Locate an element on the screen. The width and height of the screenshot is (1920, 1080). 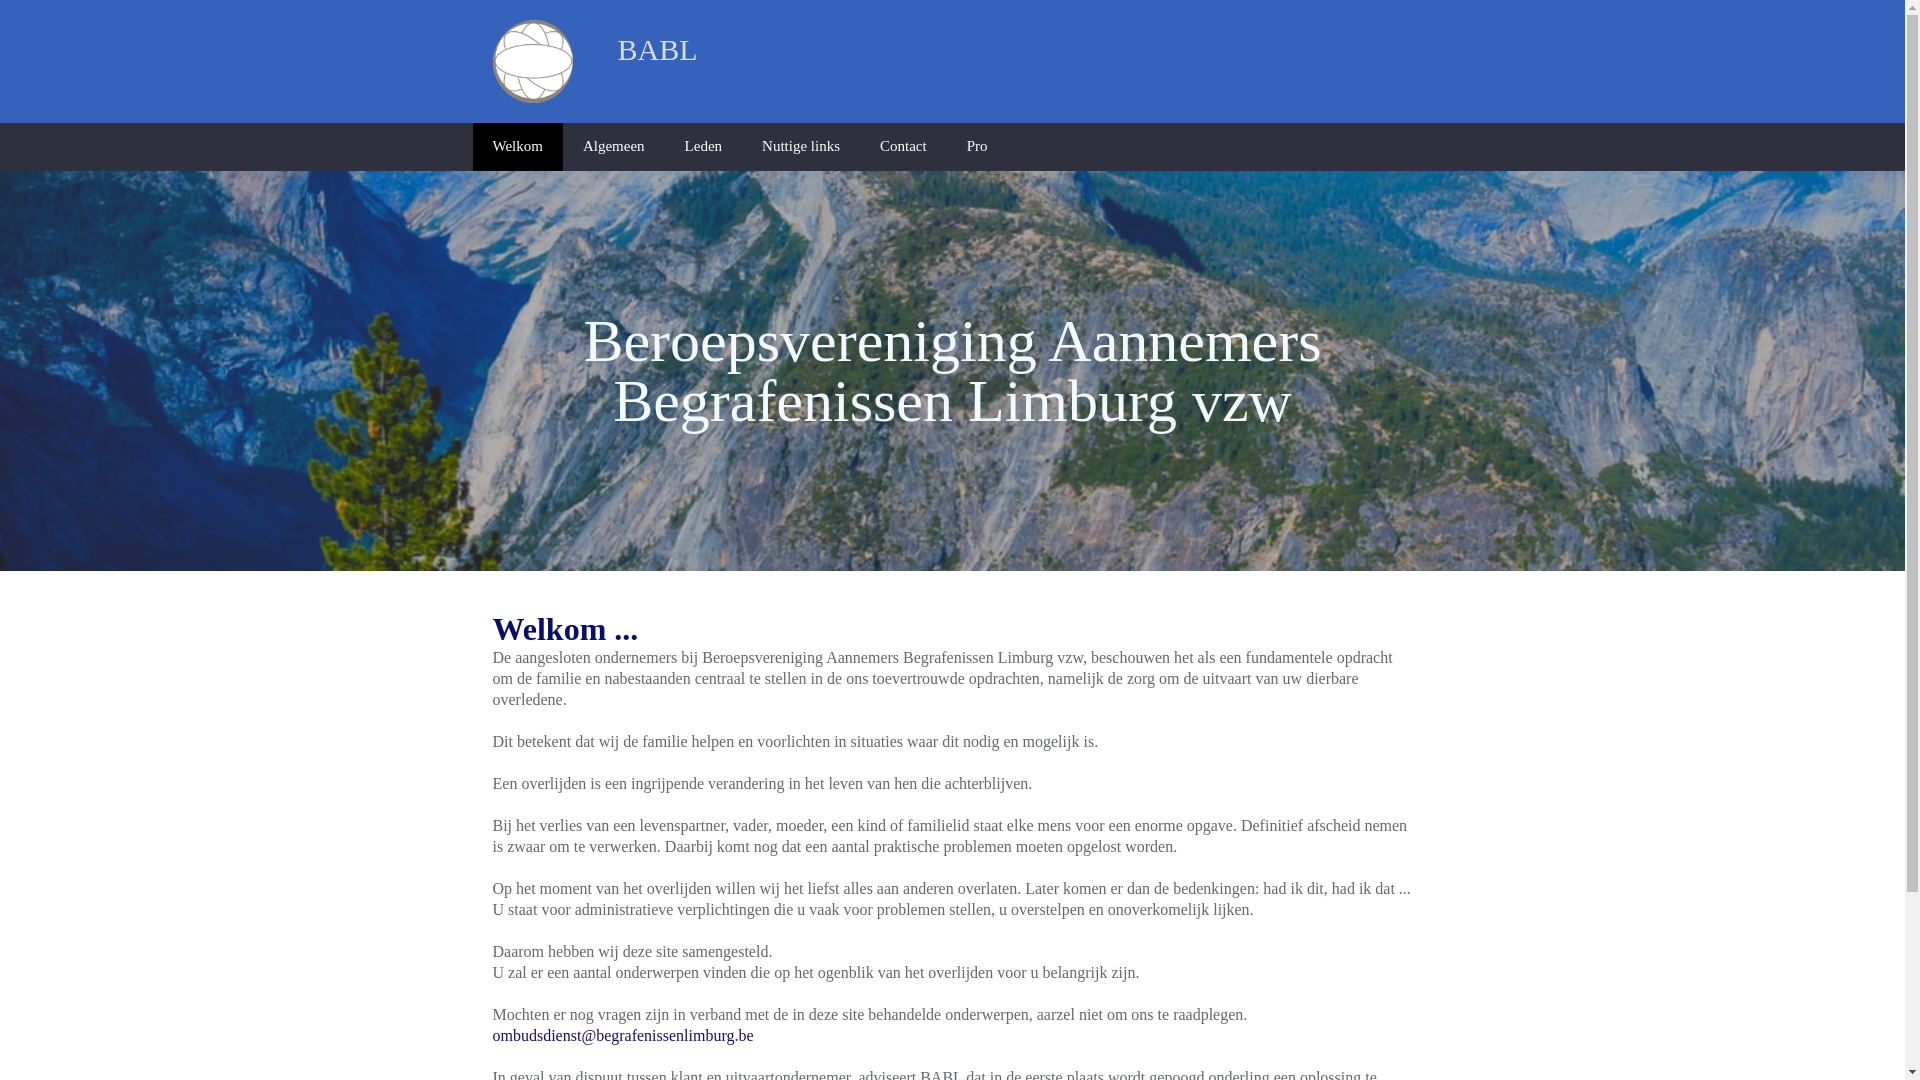
ombudsdienst@begrafenissenlimburg.be is located at coordinates (622, 1036).